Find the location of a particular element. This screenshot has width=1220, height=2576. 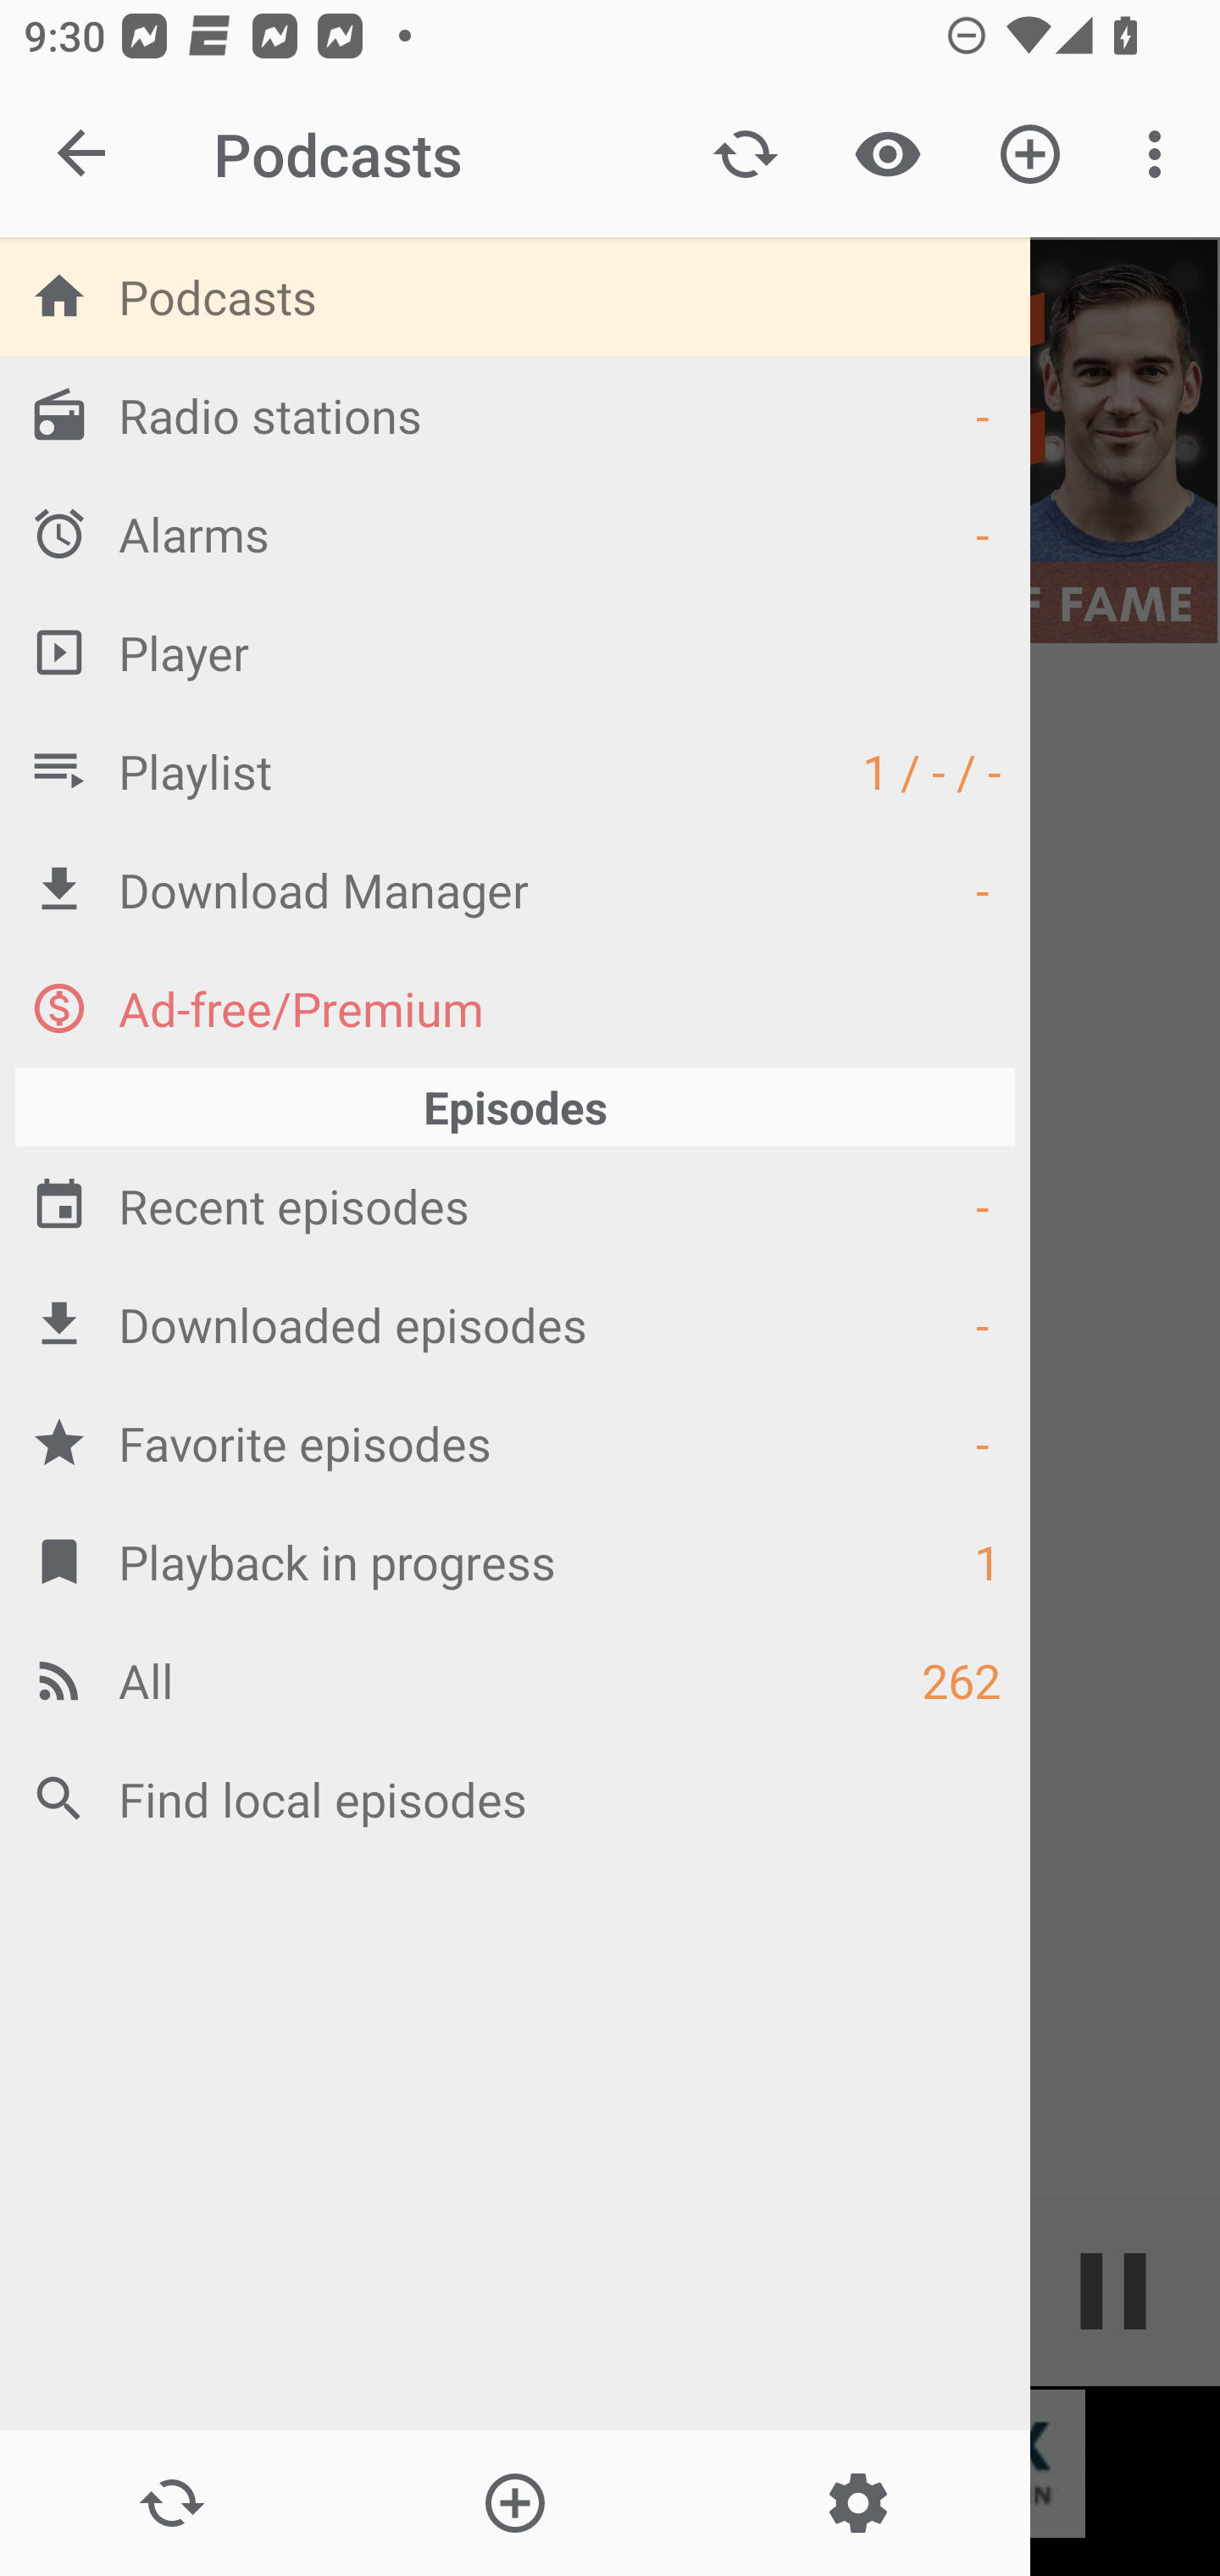

All 262 is located at coordinates (515, 1679).